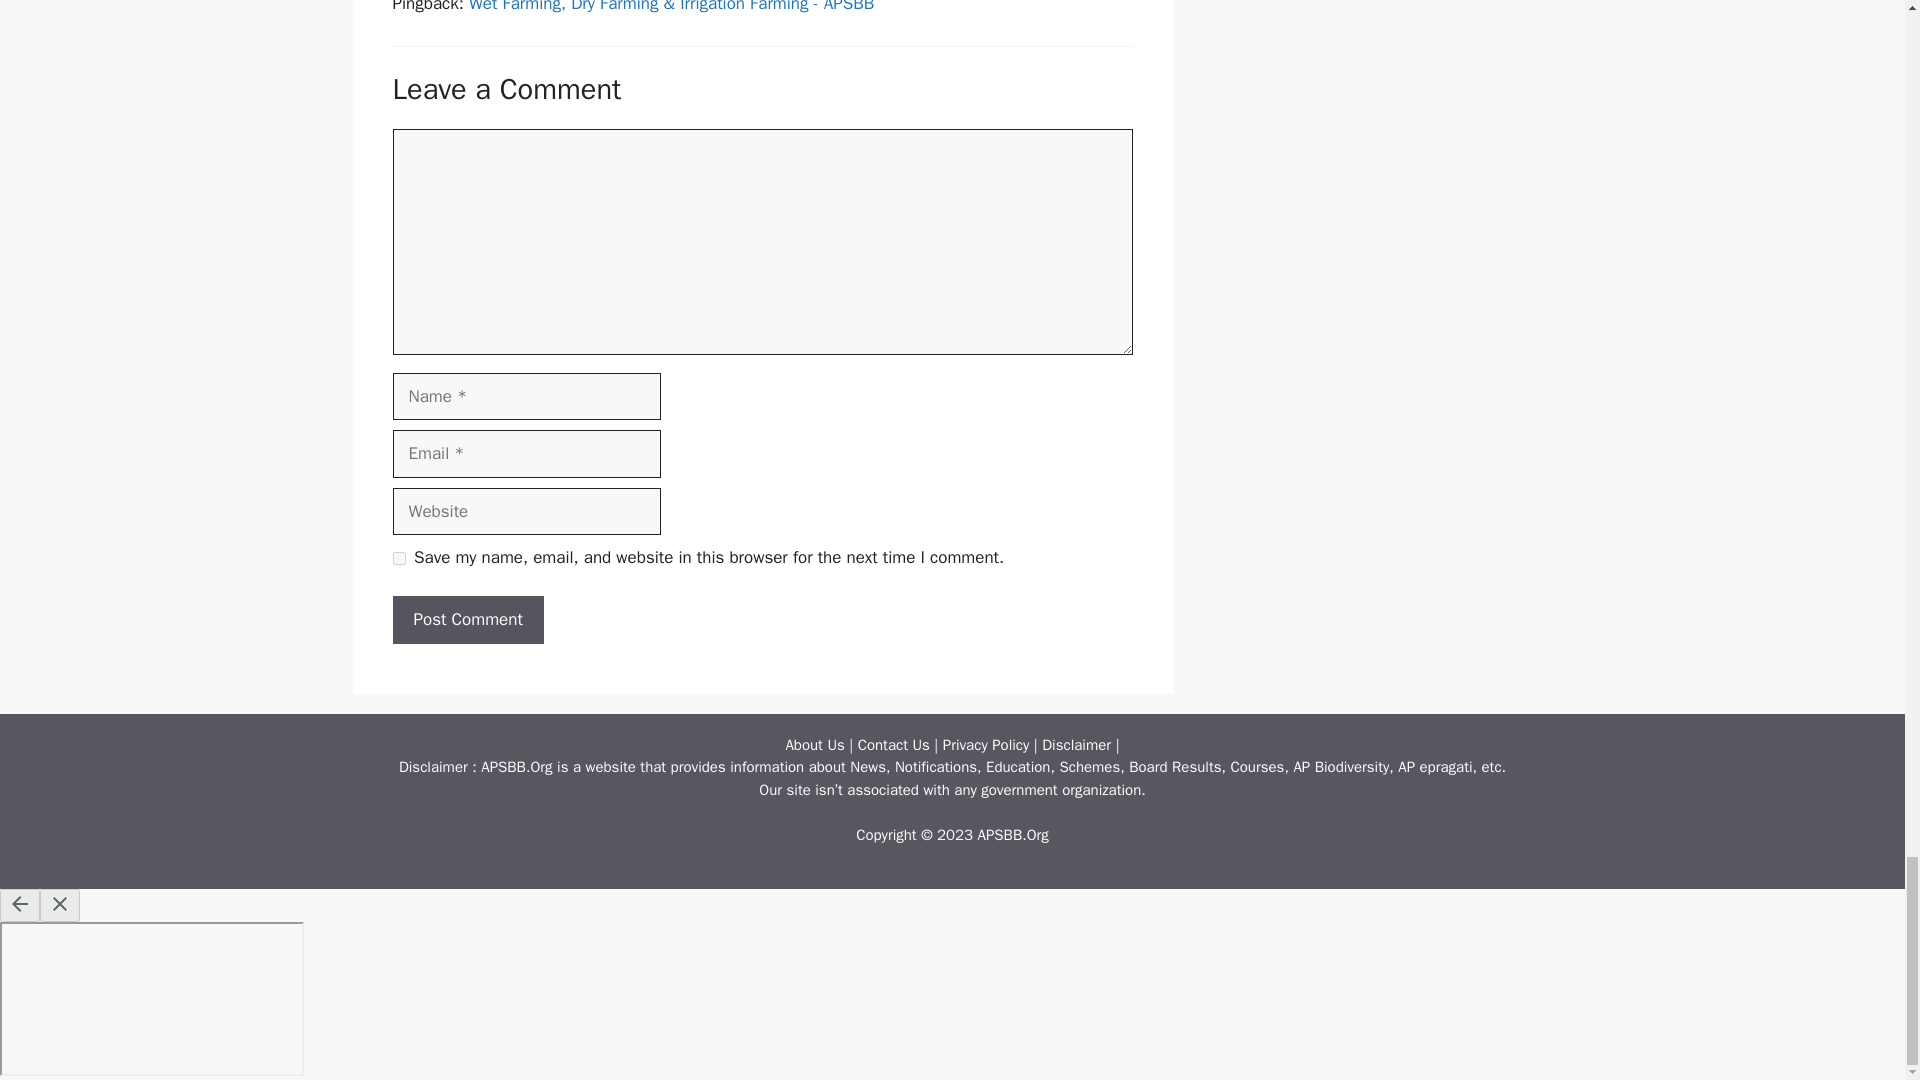 This screenshot has width=1920, height=1080. What do you see at coordinates (398, 558) in the screenshot?
I see `yes` at bounding box center [398, 558].